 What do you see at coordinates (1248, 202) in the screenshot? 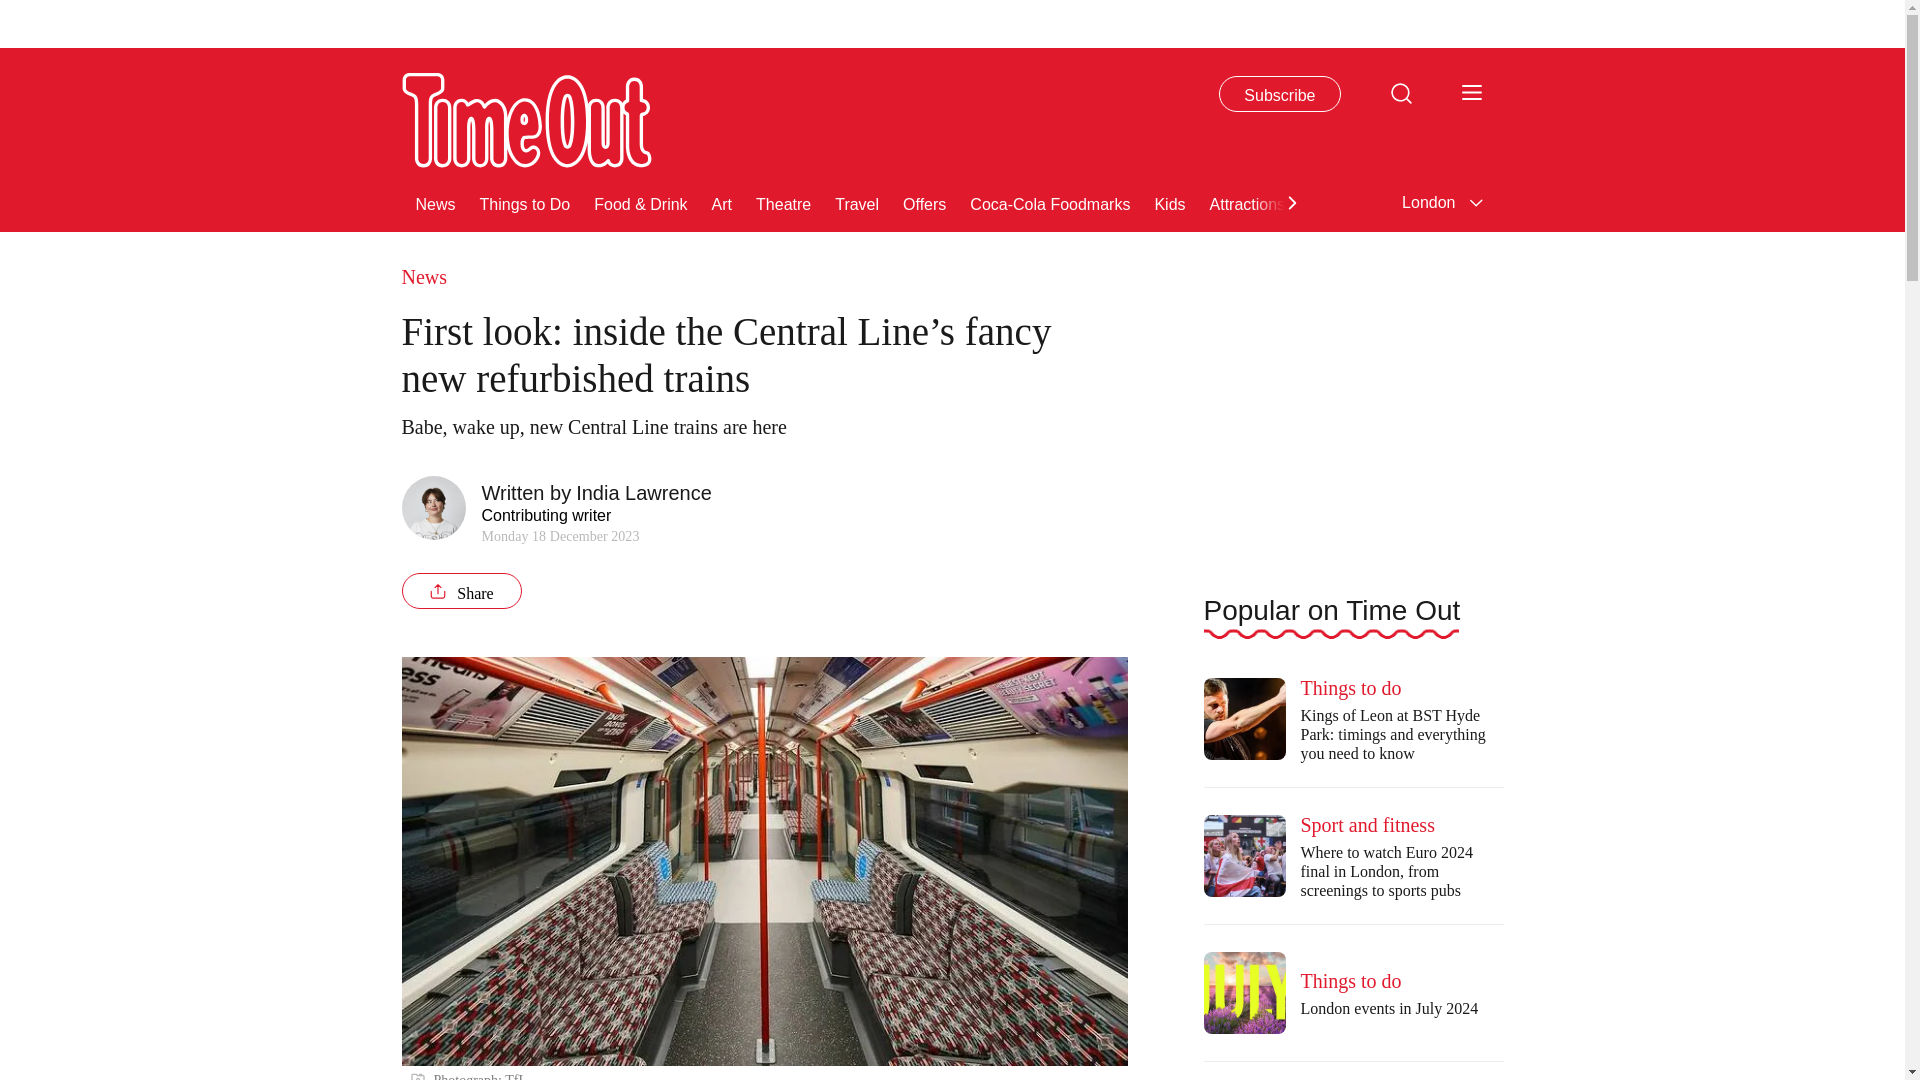
I see `Attractions` at bounding box center [1248, 202].